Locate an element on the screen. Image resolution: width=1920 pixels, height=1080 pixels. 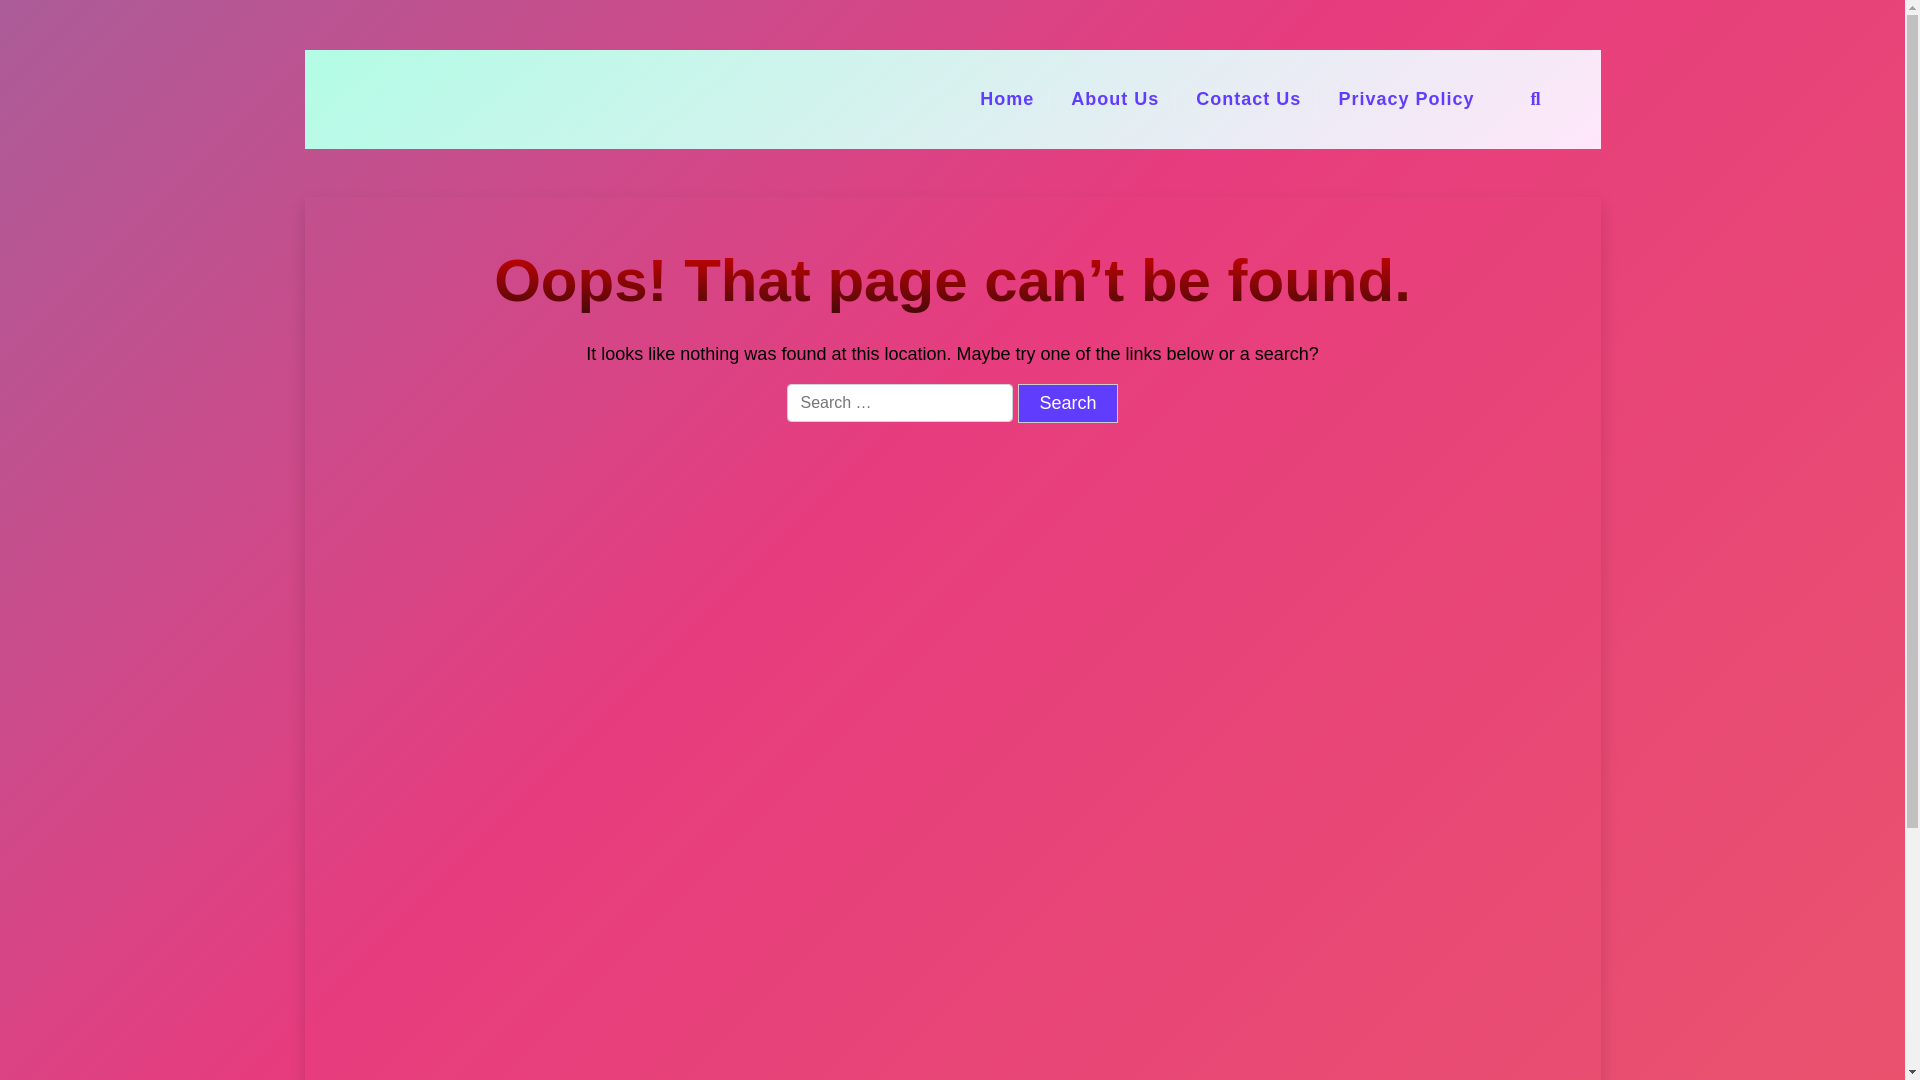
Search is located at coordinates (1067, 404).